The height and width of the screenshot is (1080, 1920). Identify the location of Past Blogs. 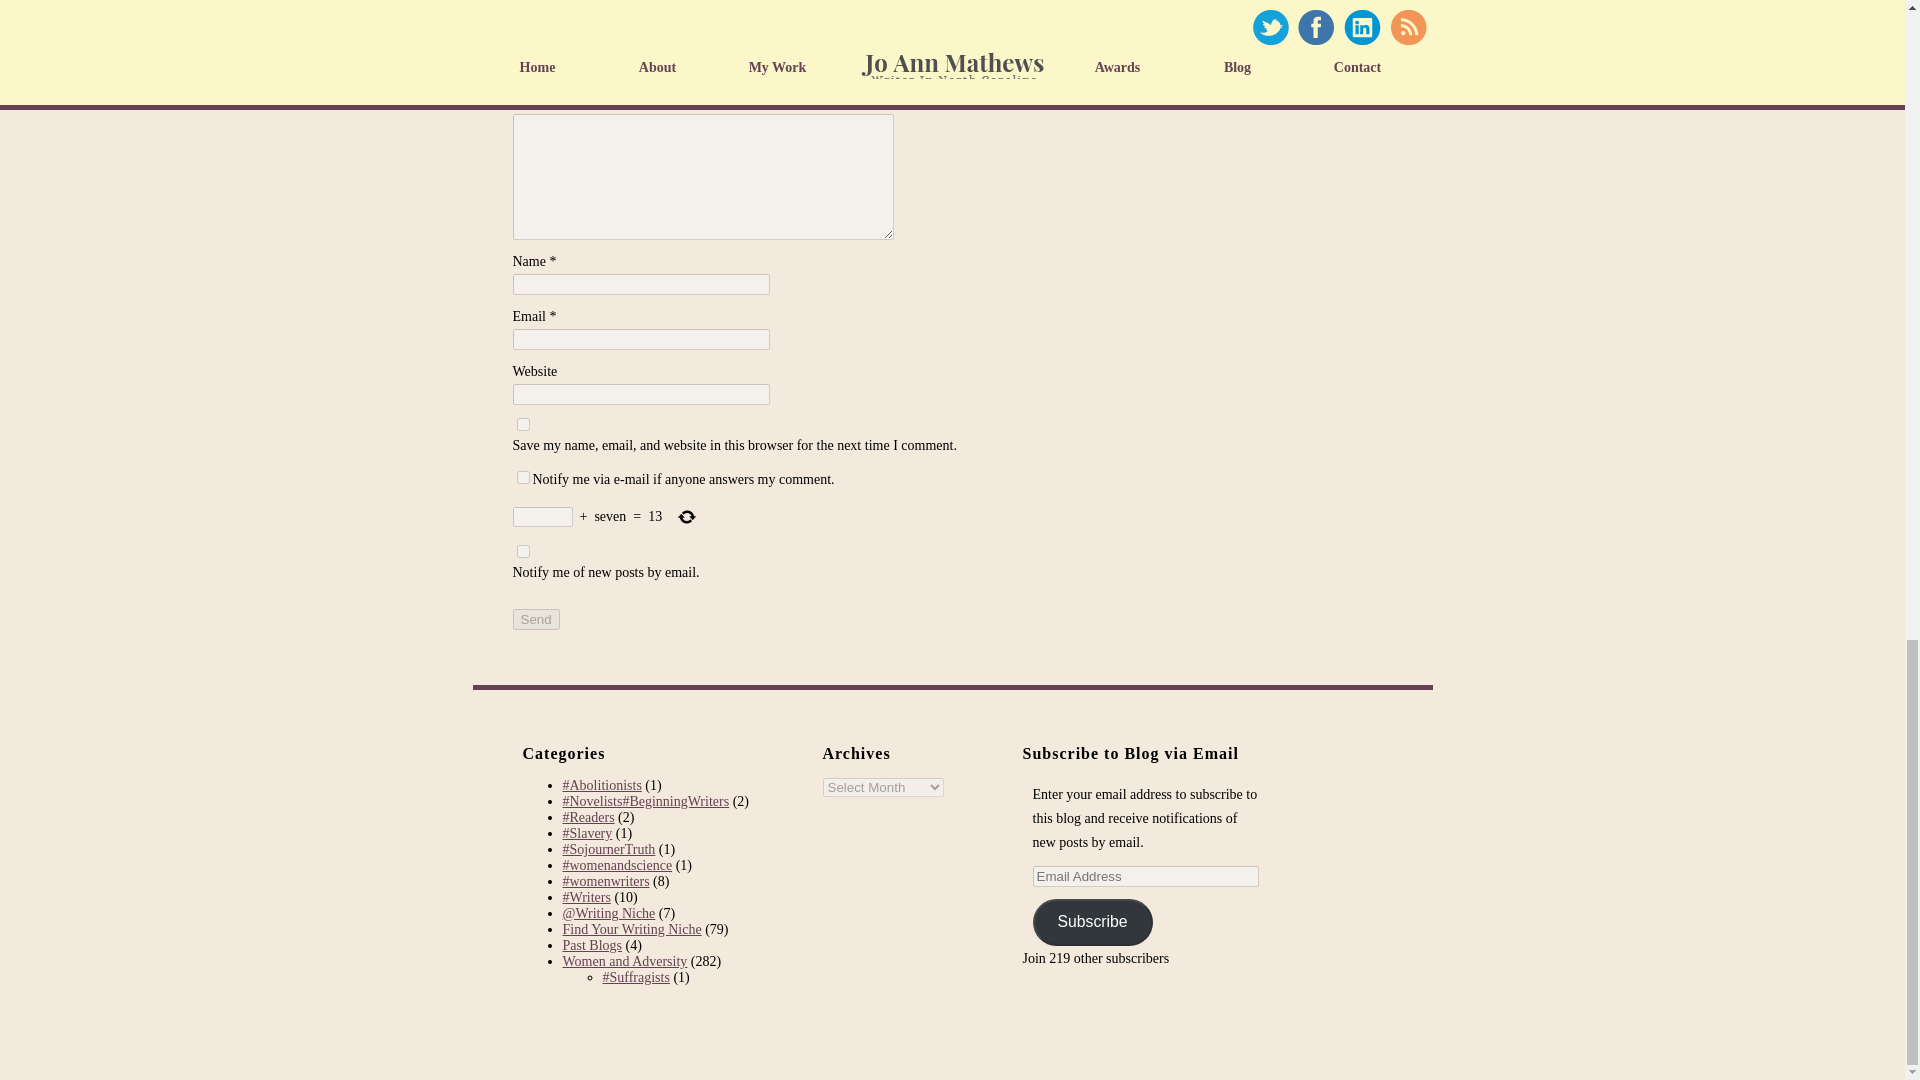
(592, 945).